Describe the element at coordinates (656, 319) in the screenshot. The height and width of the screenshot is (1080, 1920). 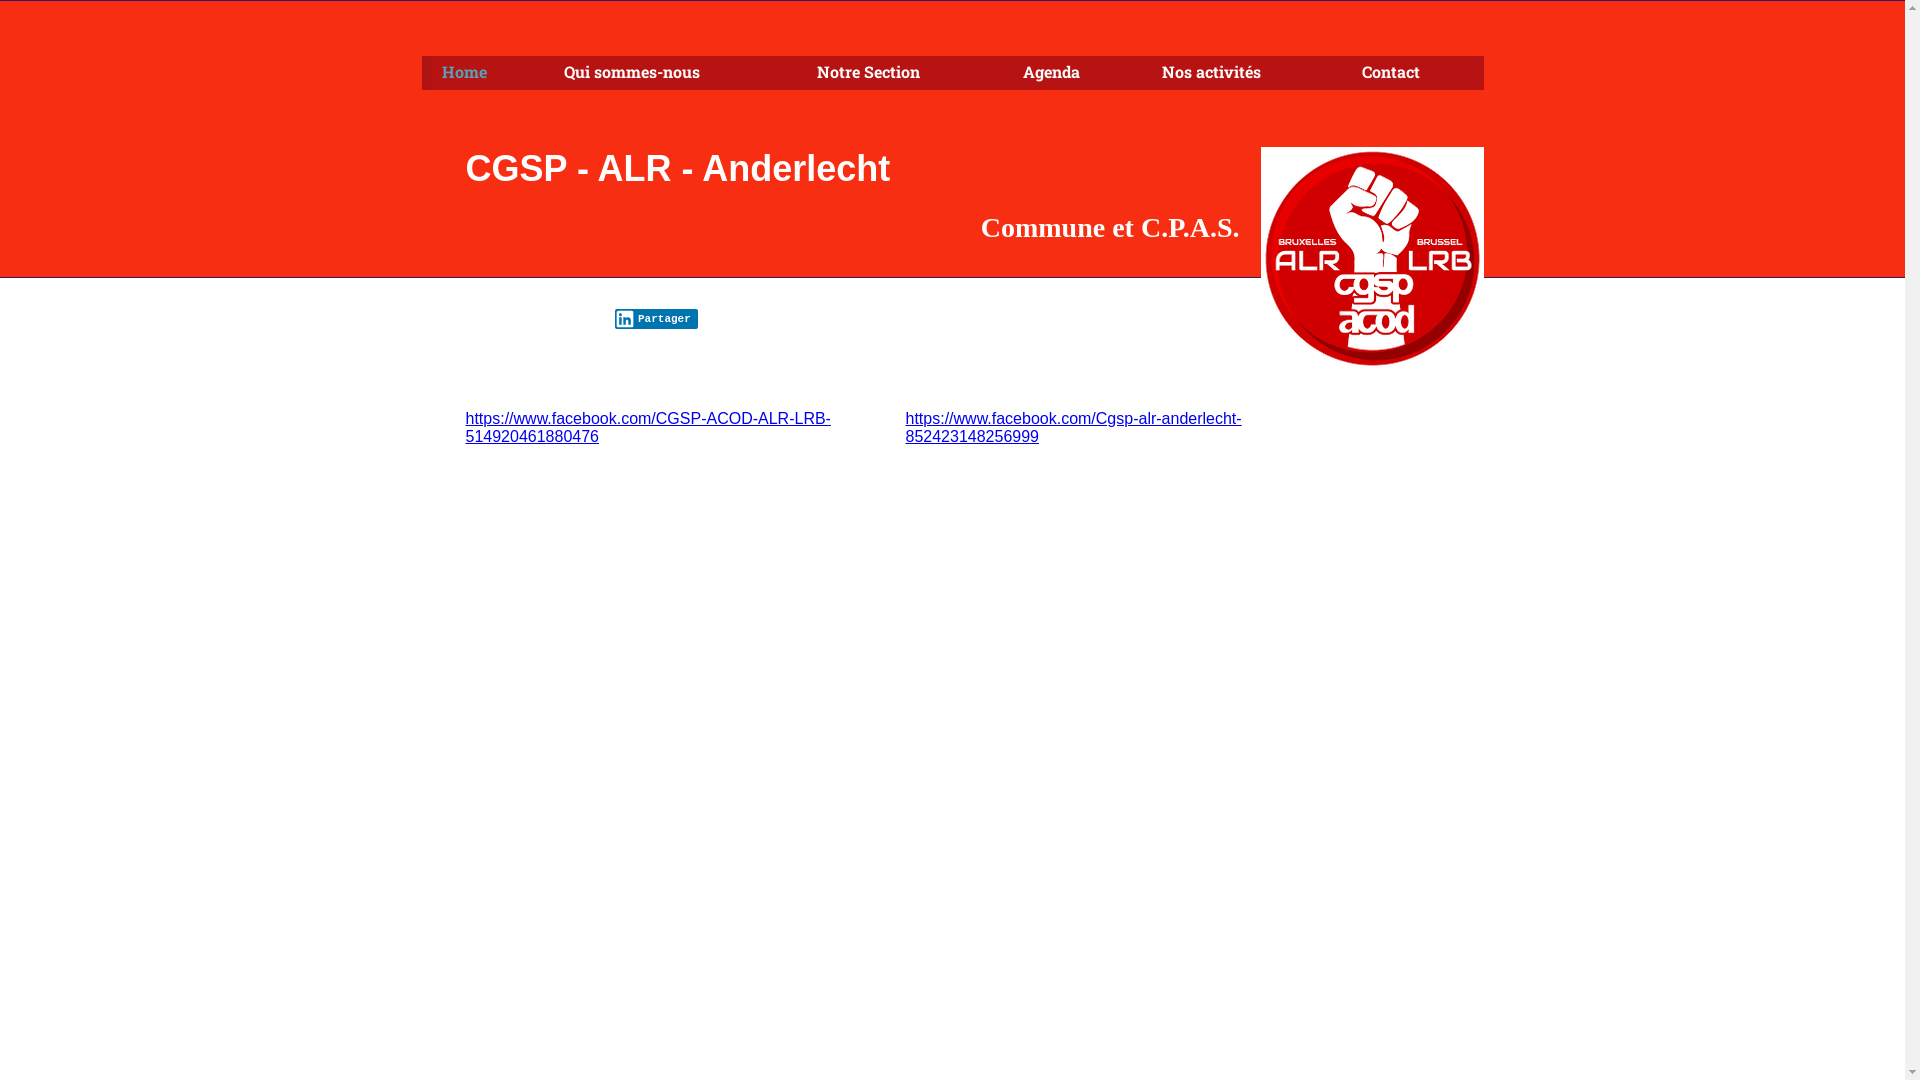
I see `Partager` at that location.